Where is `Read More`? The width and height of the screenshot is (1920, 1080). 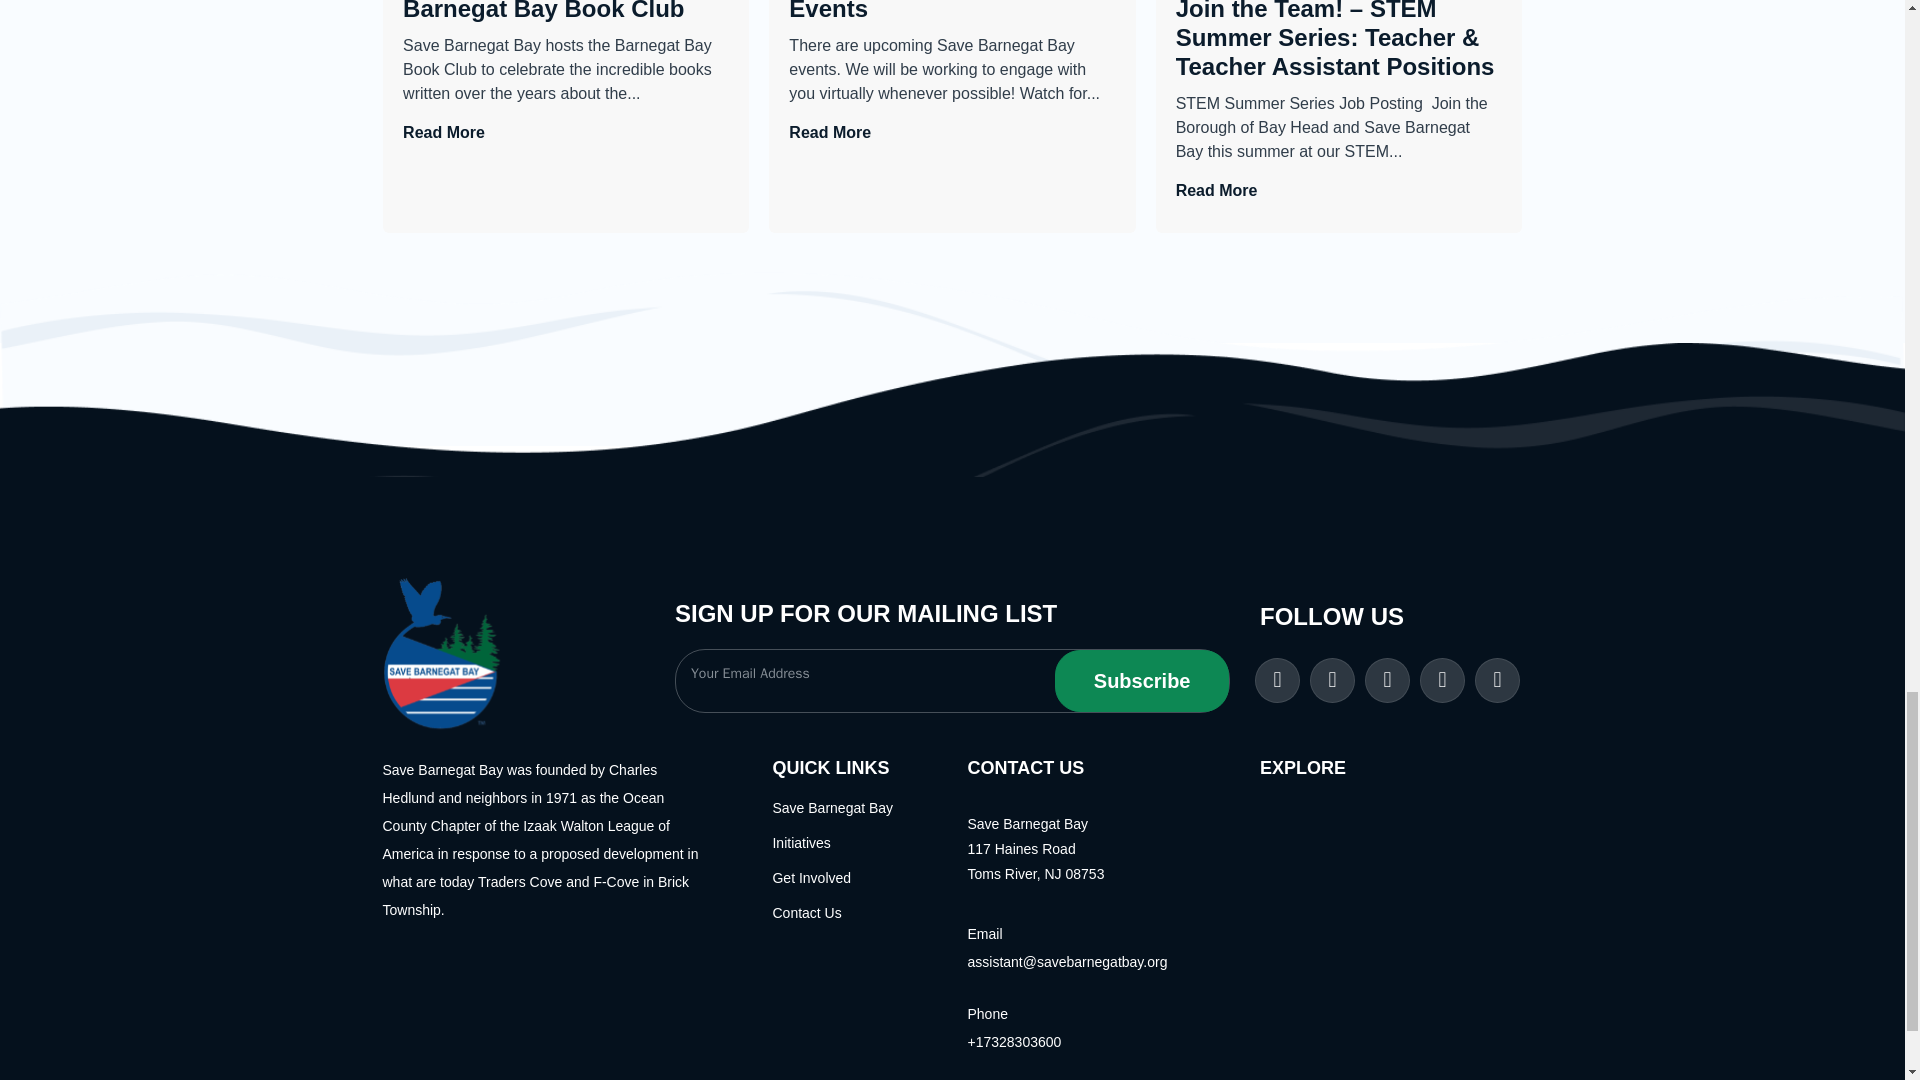
Read More is located at coordinates (830, 132).